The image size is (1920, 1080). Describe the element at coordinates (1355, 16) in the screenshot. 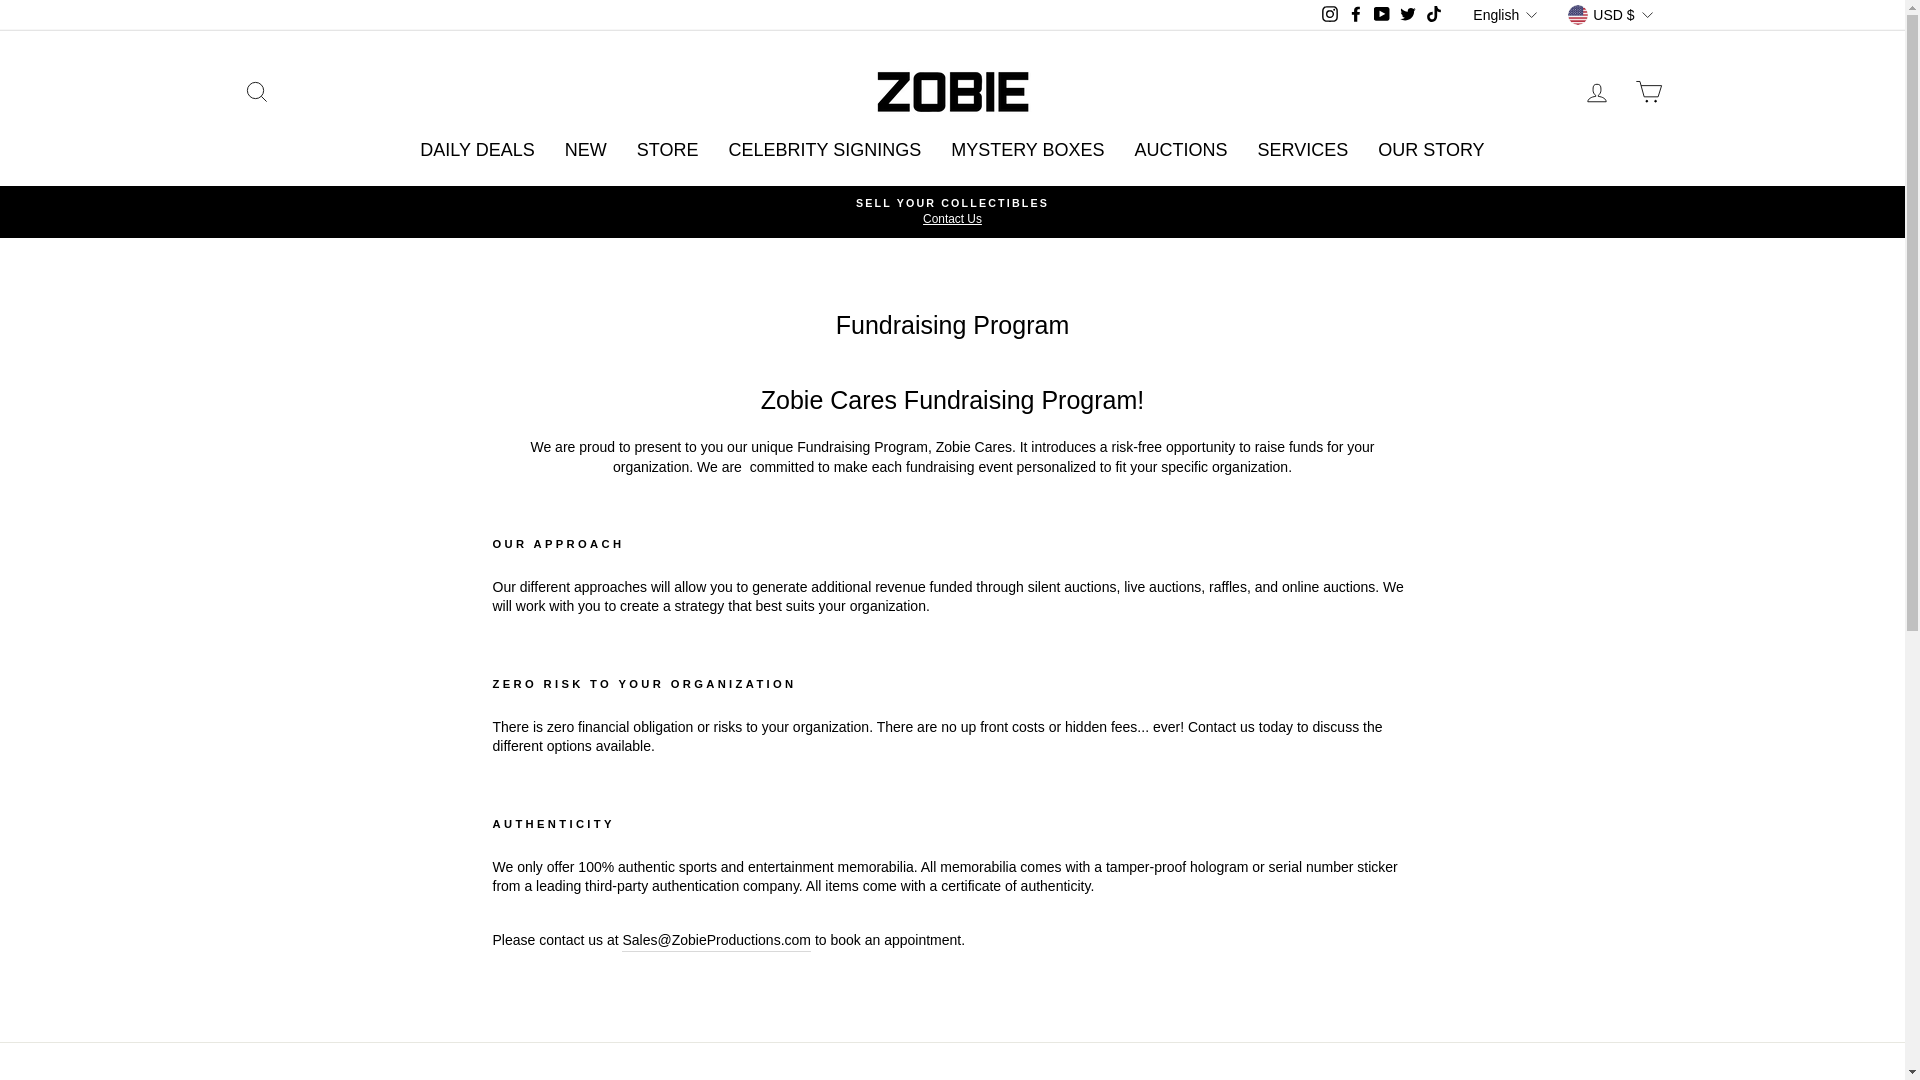

I see `Zobie Productions on Facebook` at that location.